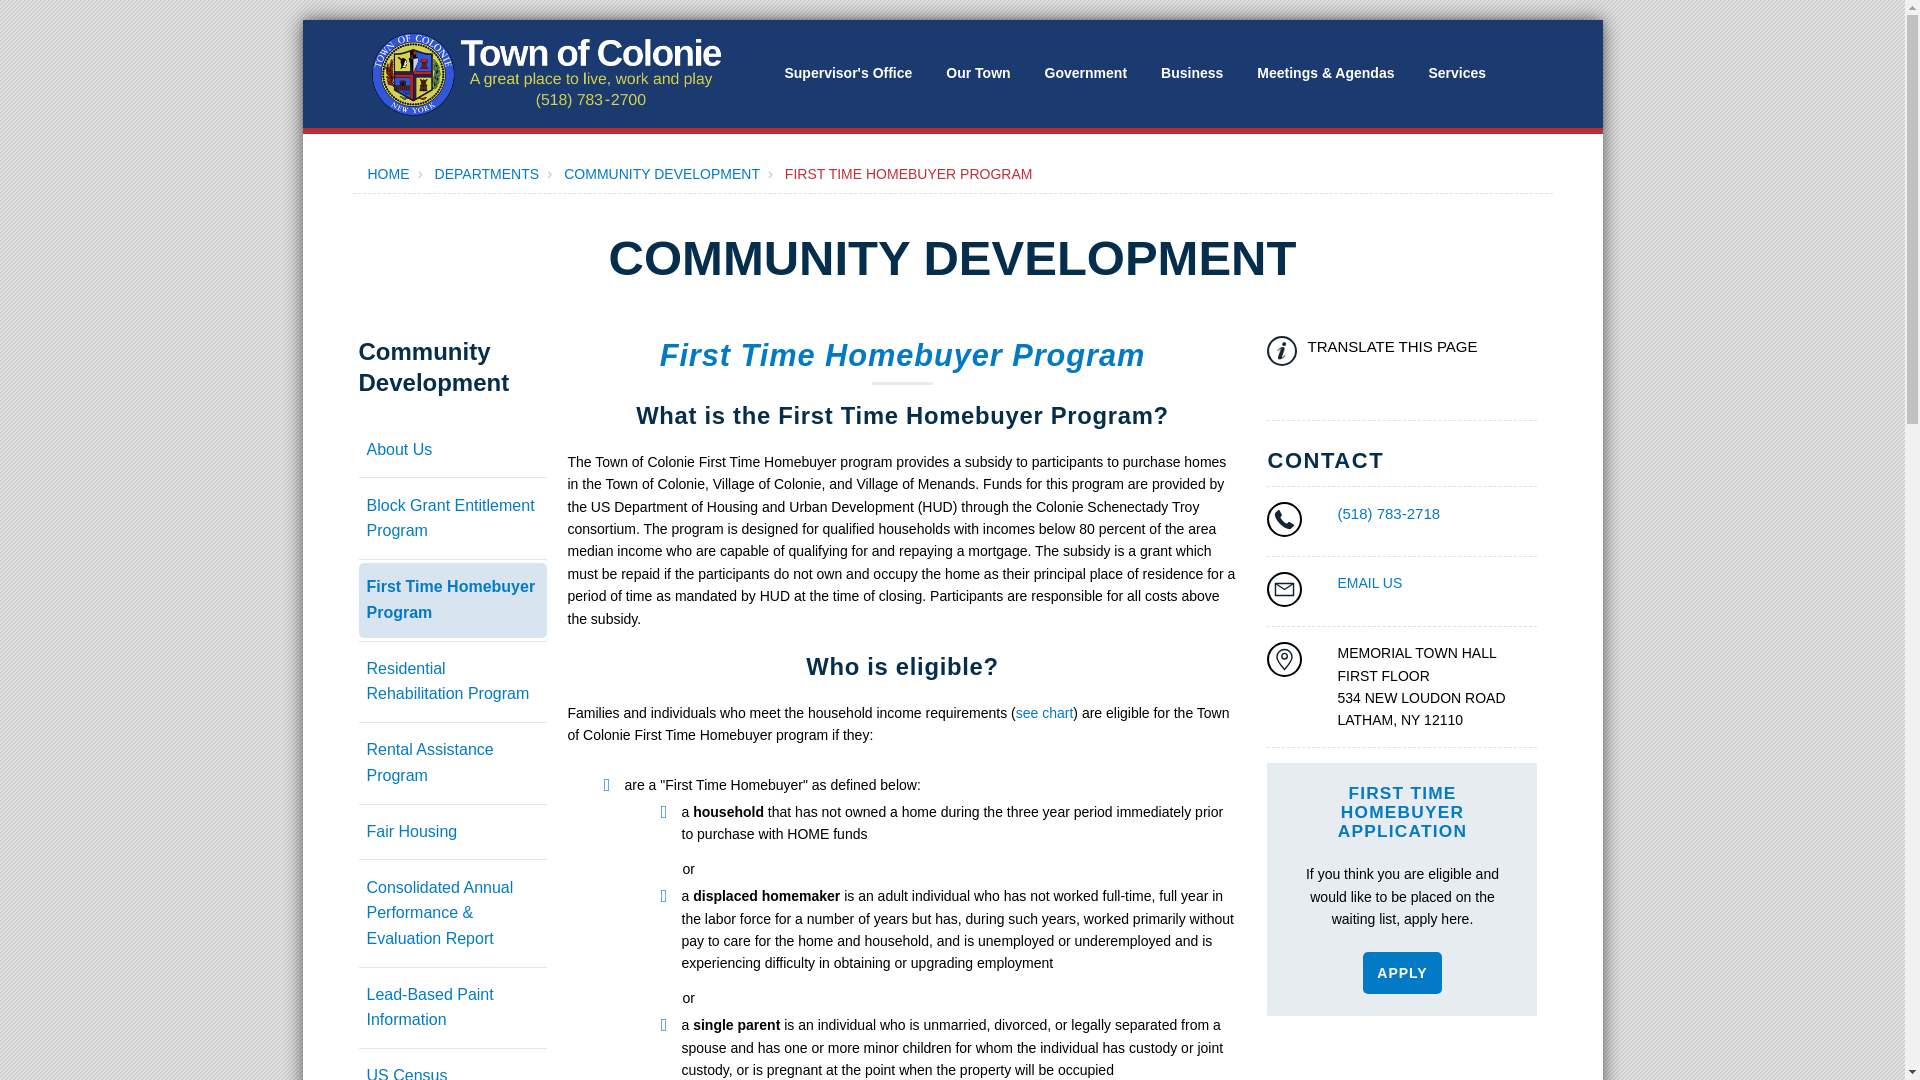 This screenshot has height=1080, width=1920. What do you see at coordinates (1044, 713) in the screenshot?
I see `see chart` at bounding box center [1044, 713].